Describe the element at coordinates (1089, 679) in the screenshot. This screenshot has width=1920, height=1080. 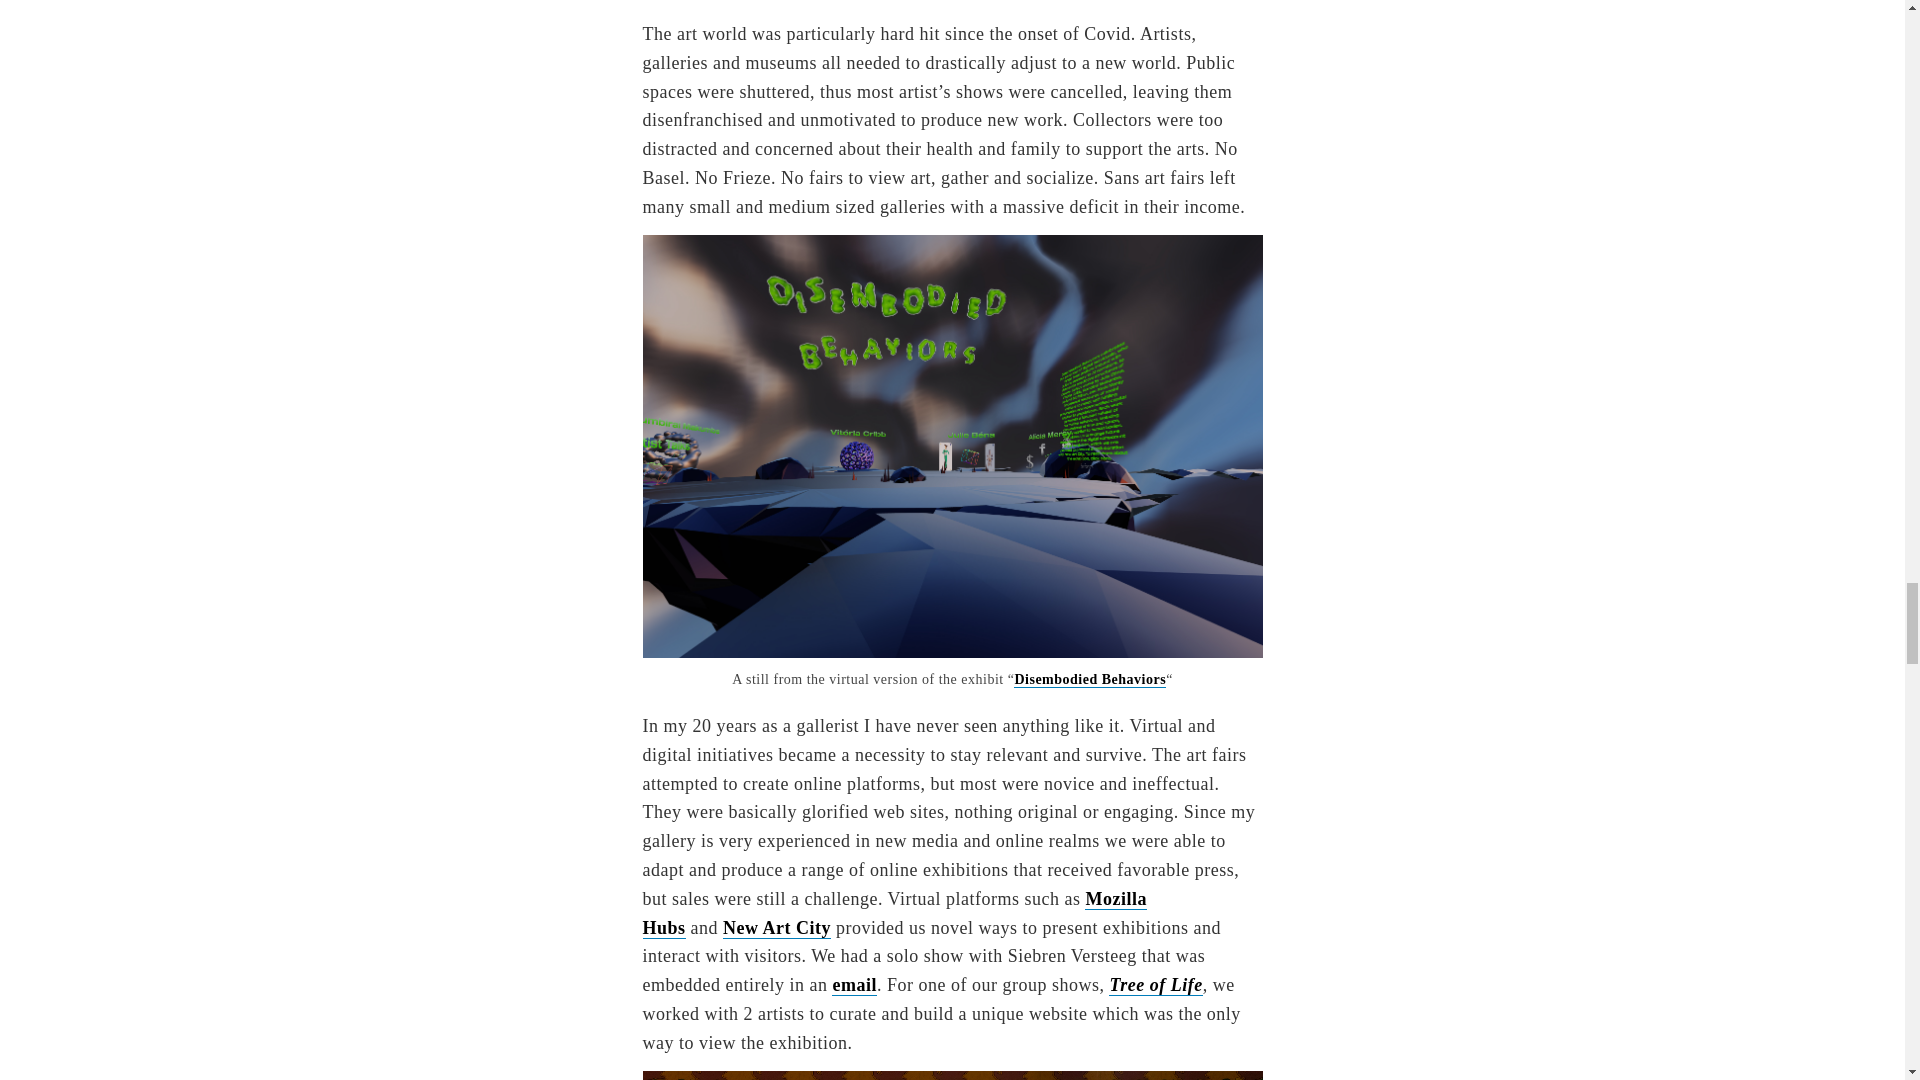
I see `Disembodied Behaviors` at that location.